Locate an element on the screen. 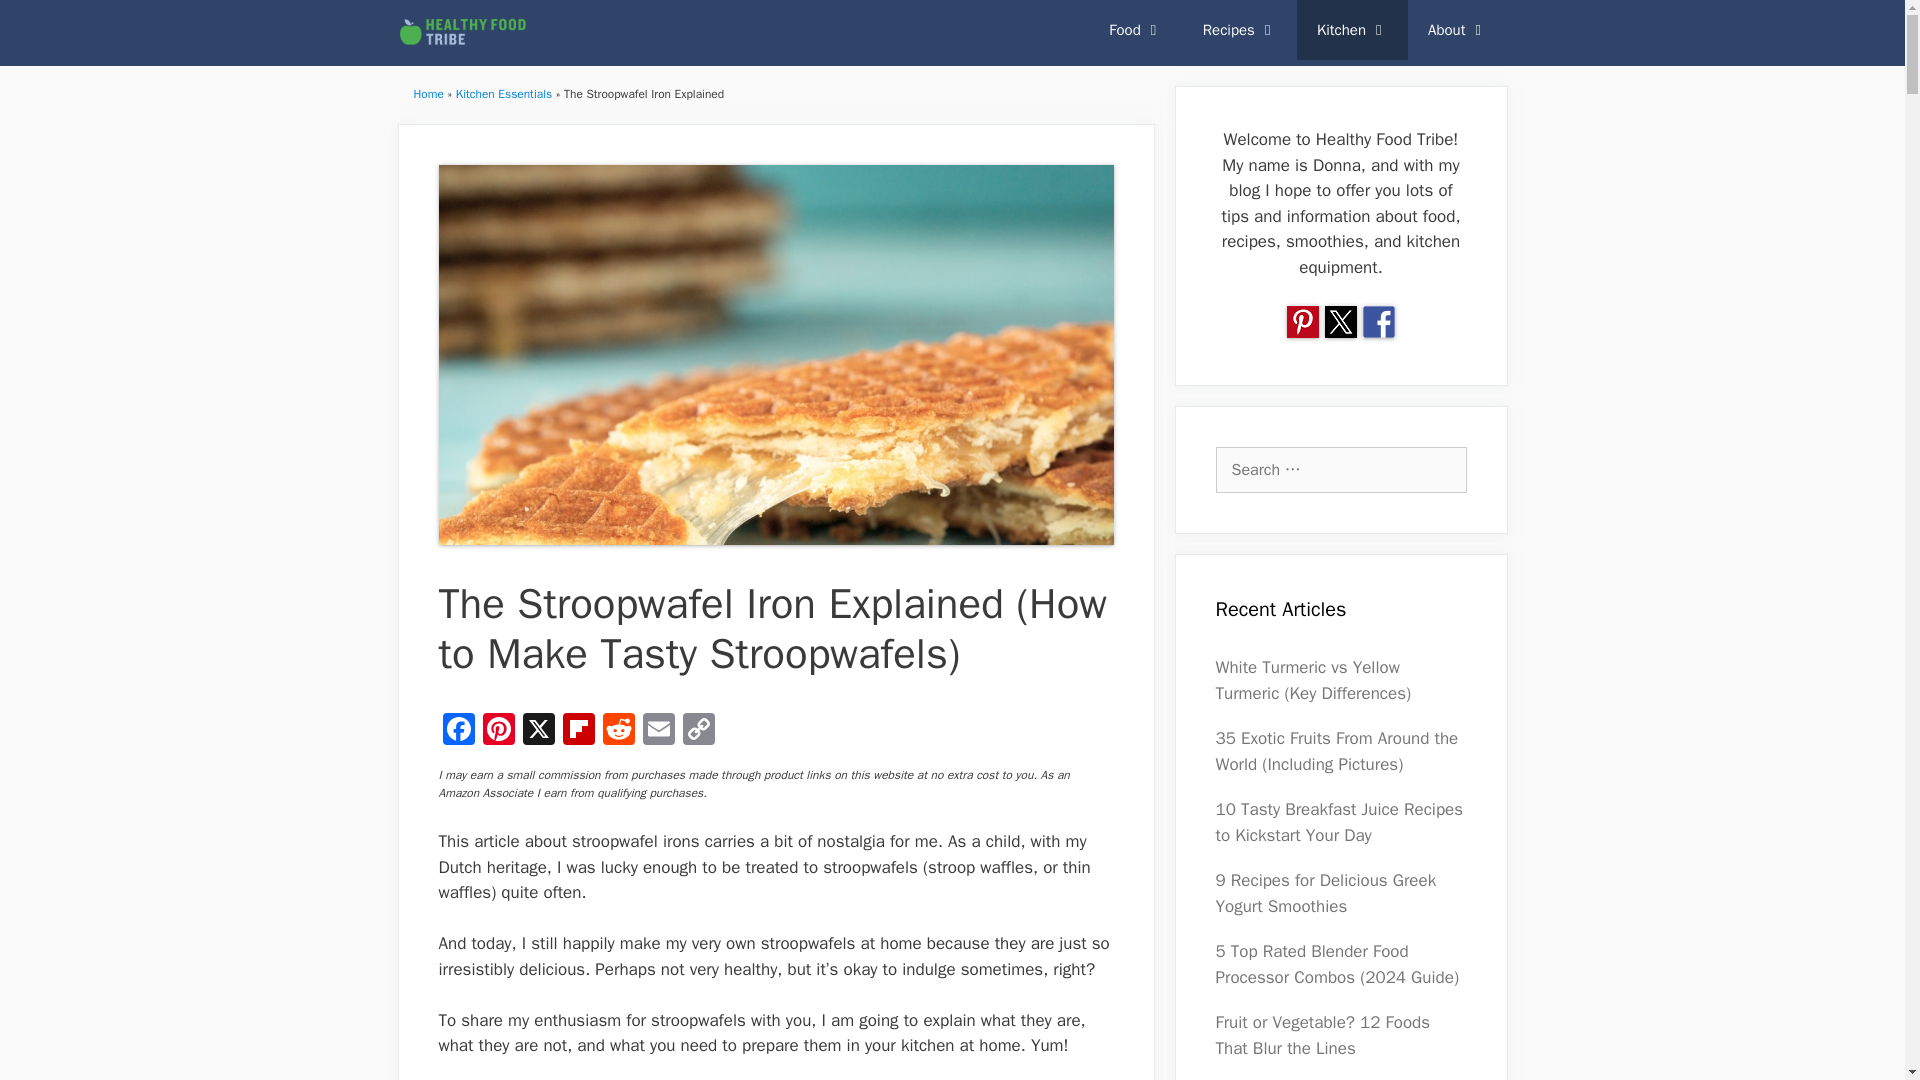 The height and width of the screenshot is (1080, 1920). Recipes is located at coordinates (1240, 30).